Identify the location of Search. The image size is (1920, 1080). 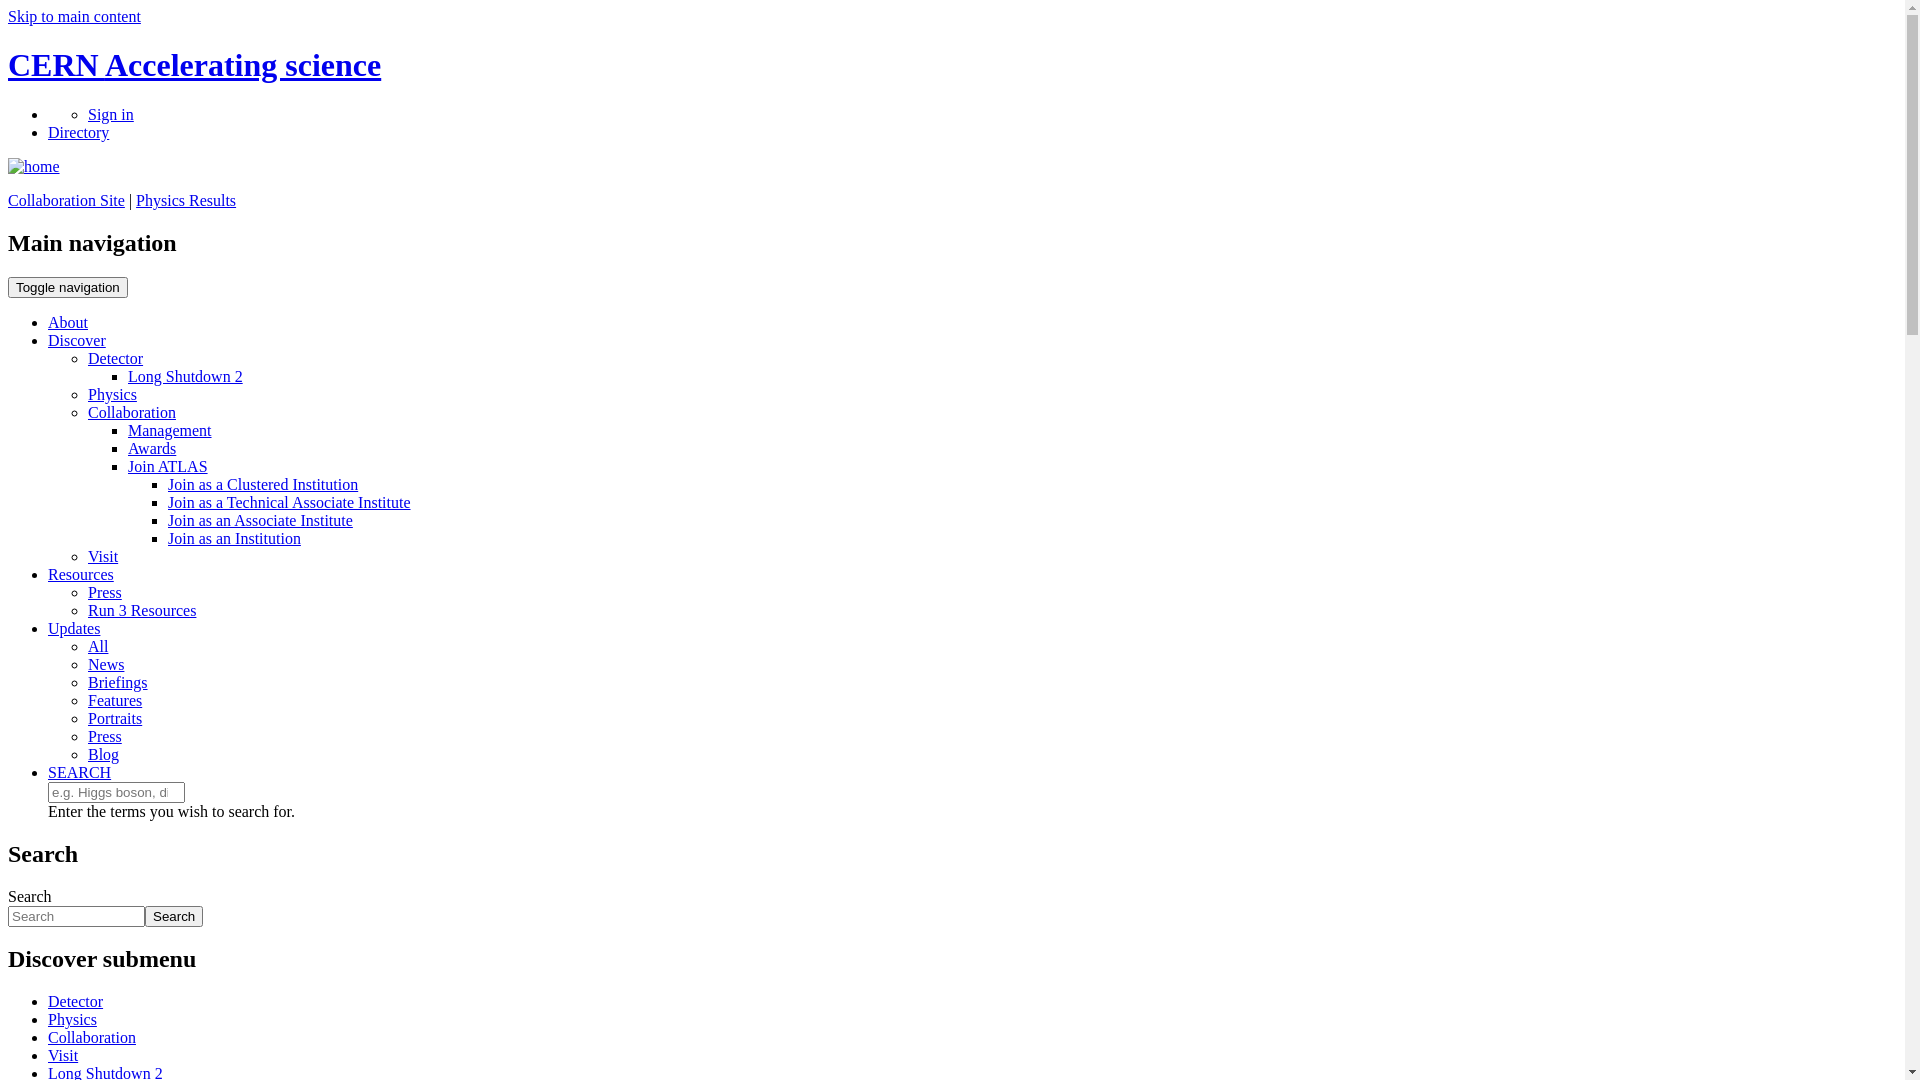
(174, 916).